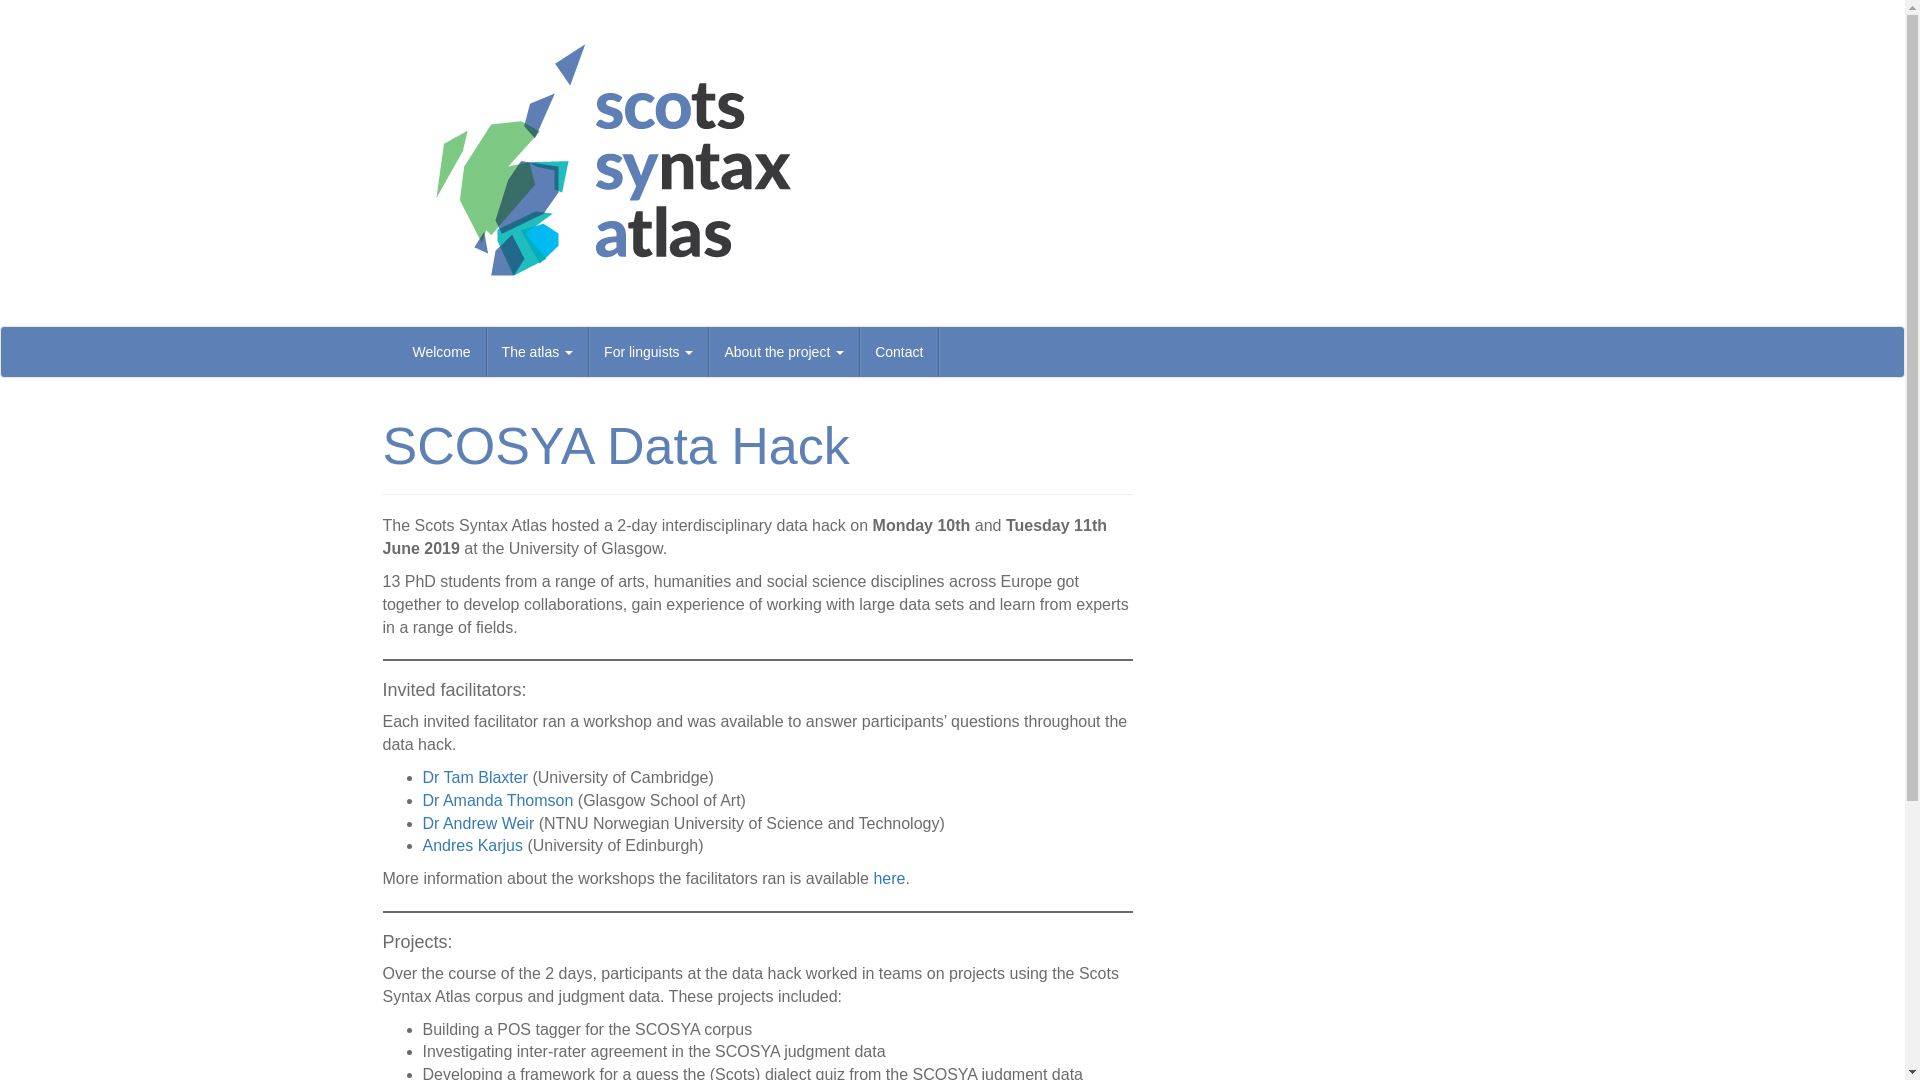 The height and width of the screenshot is (1080, 1920). Describe the element at coordinates (648, 352) in the screenshot. I see `For linguists` at that location.